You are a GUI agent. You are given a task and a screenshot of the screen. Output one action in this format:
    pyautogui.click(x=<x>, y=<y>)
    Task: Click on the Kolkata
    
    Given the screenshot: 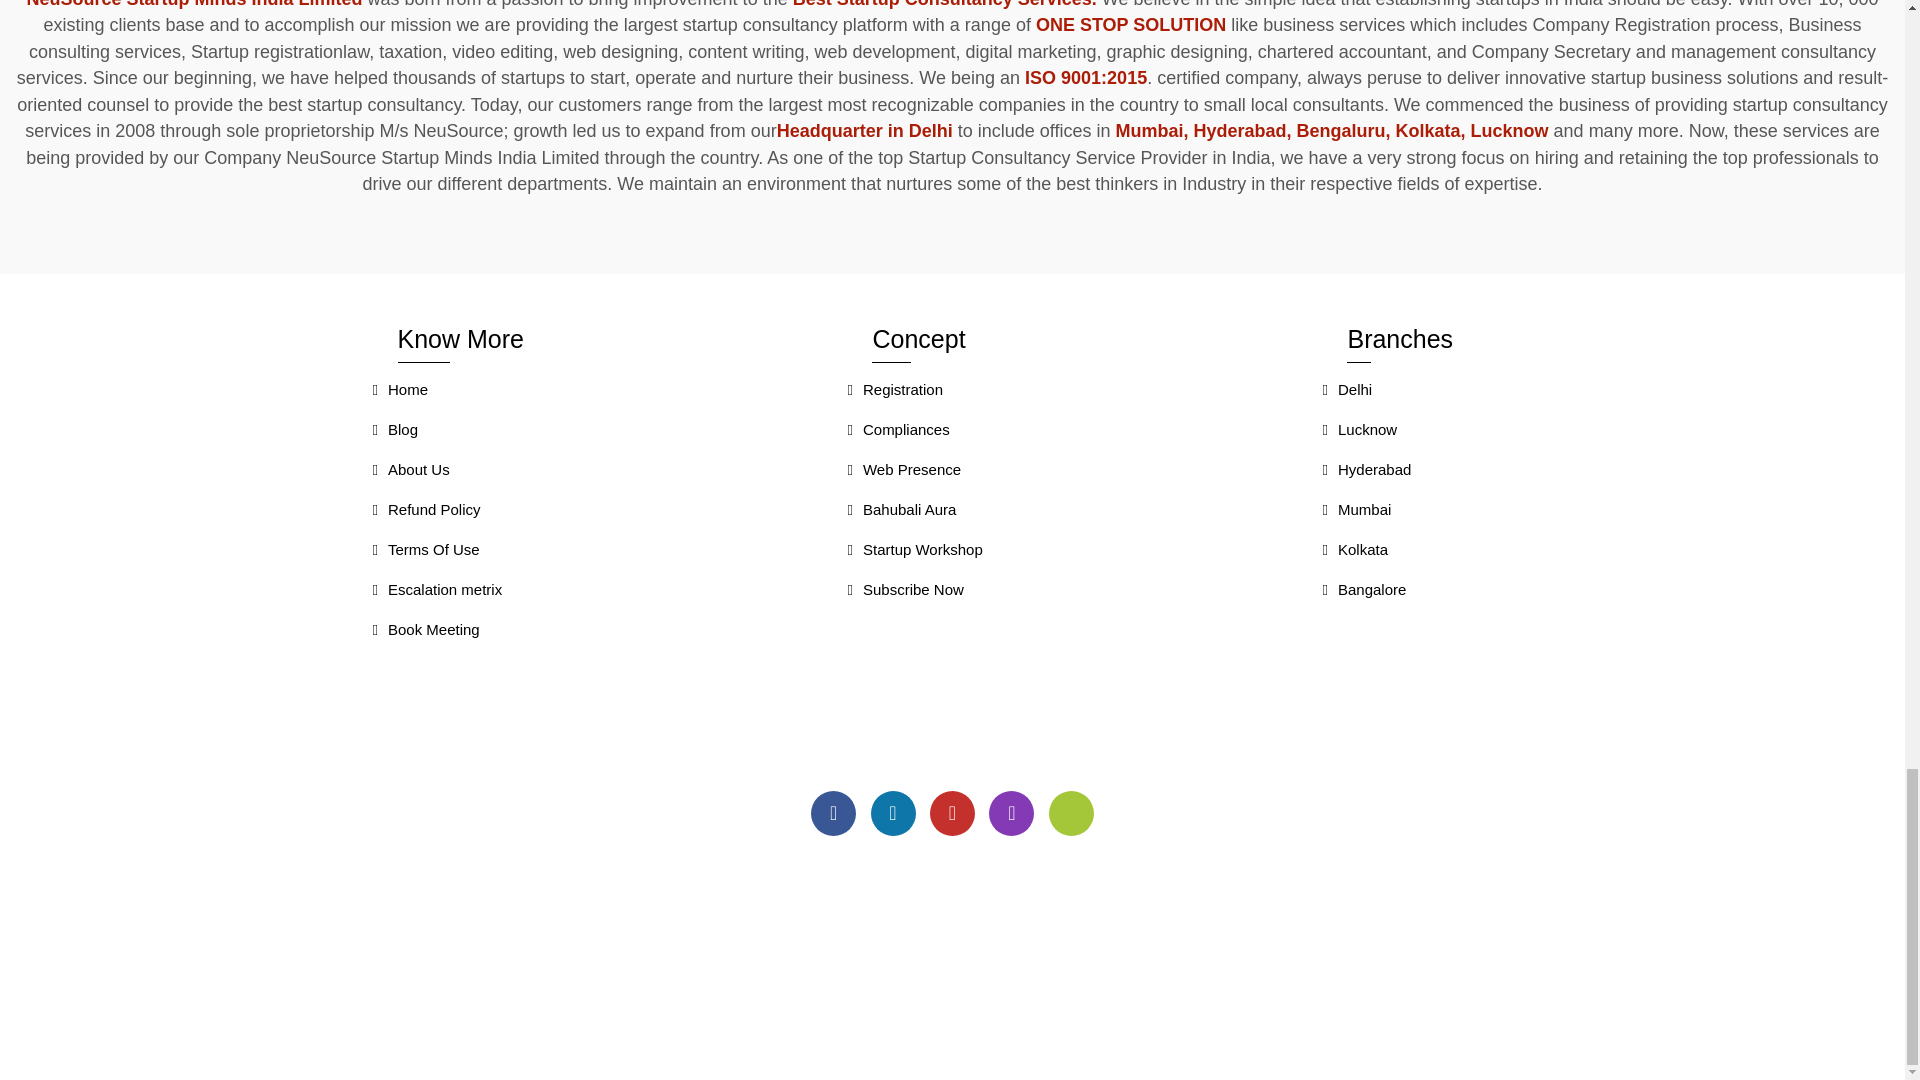 What is the action you would take?
    pyautogui.click(x=1355, y=553)
    